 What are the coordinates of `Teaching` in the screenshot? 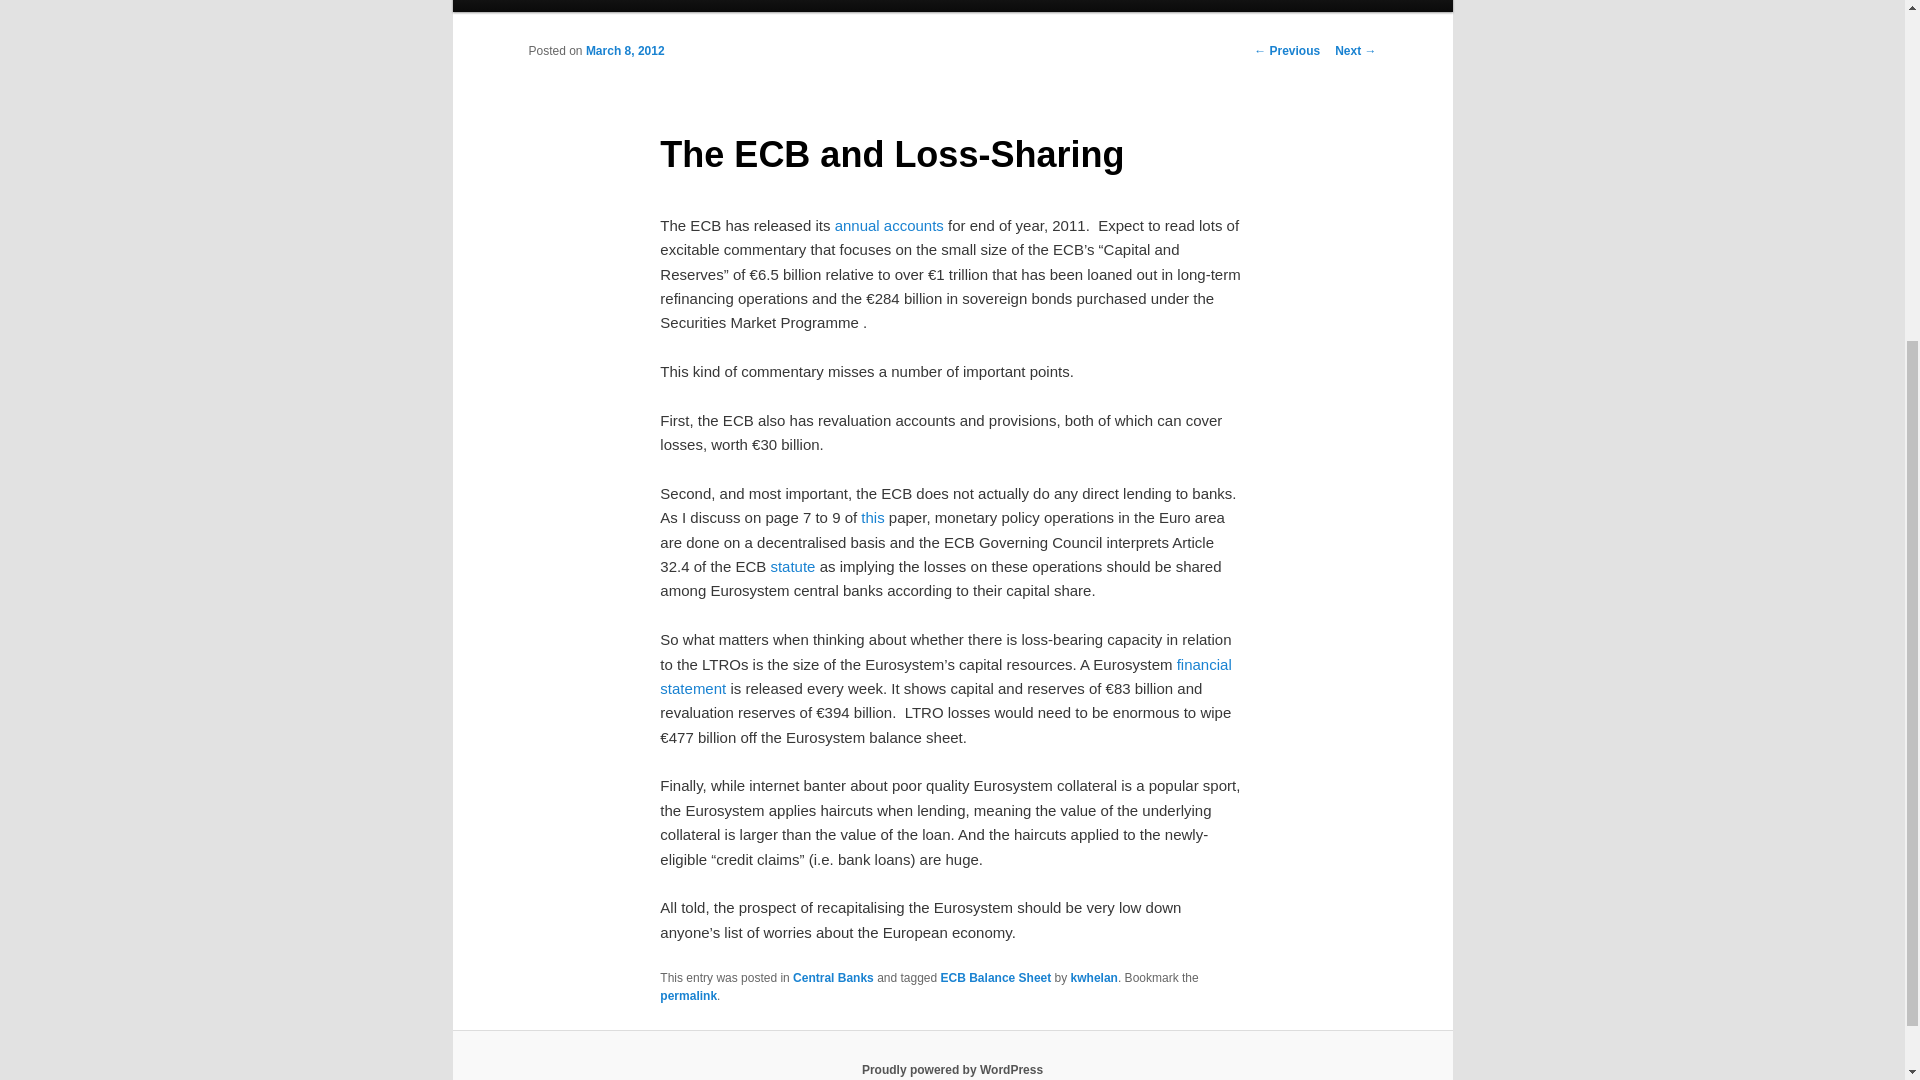 It's located at (1006, 6).